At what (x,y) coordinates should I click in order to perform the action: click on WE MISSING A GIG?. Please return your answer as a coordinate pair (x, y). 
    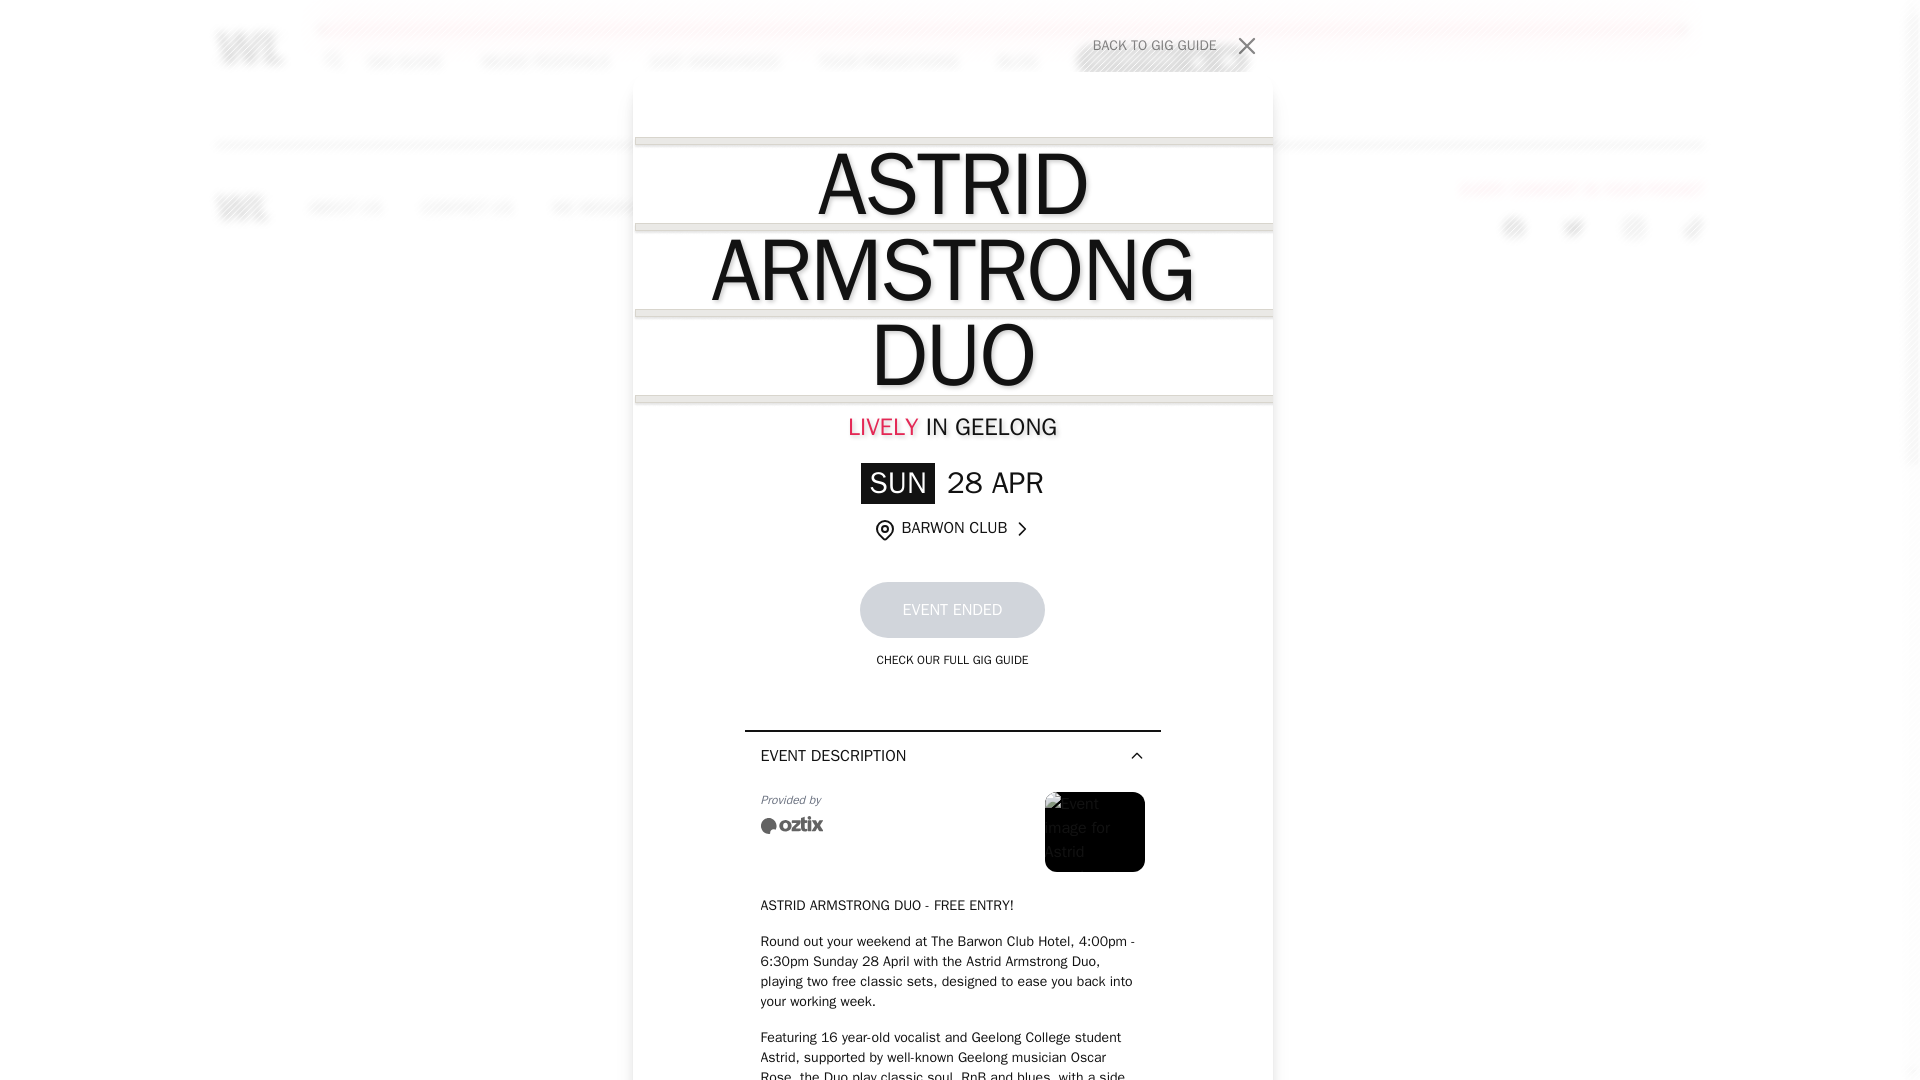
    Looking at the image, I should click on (622, 208).